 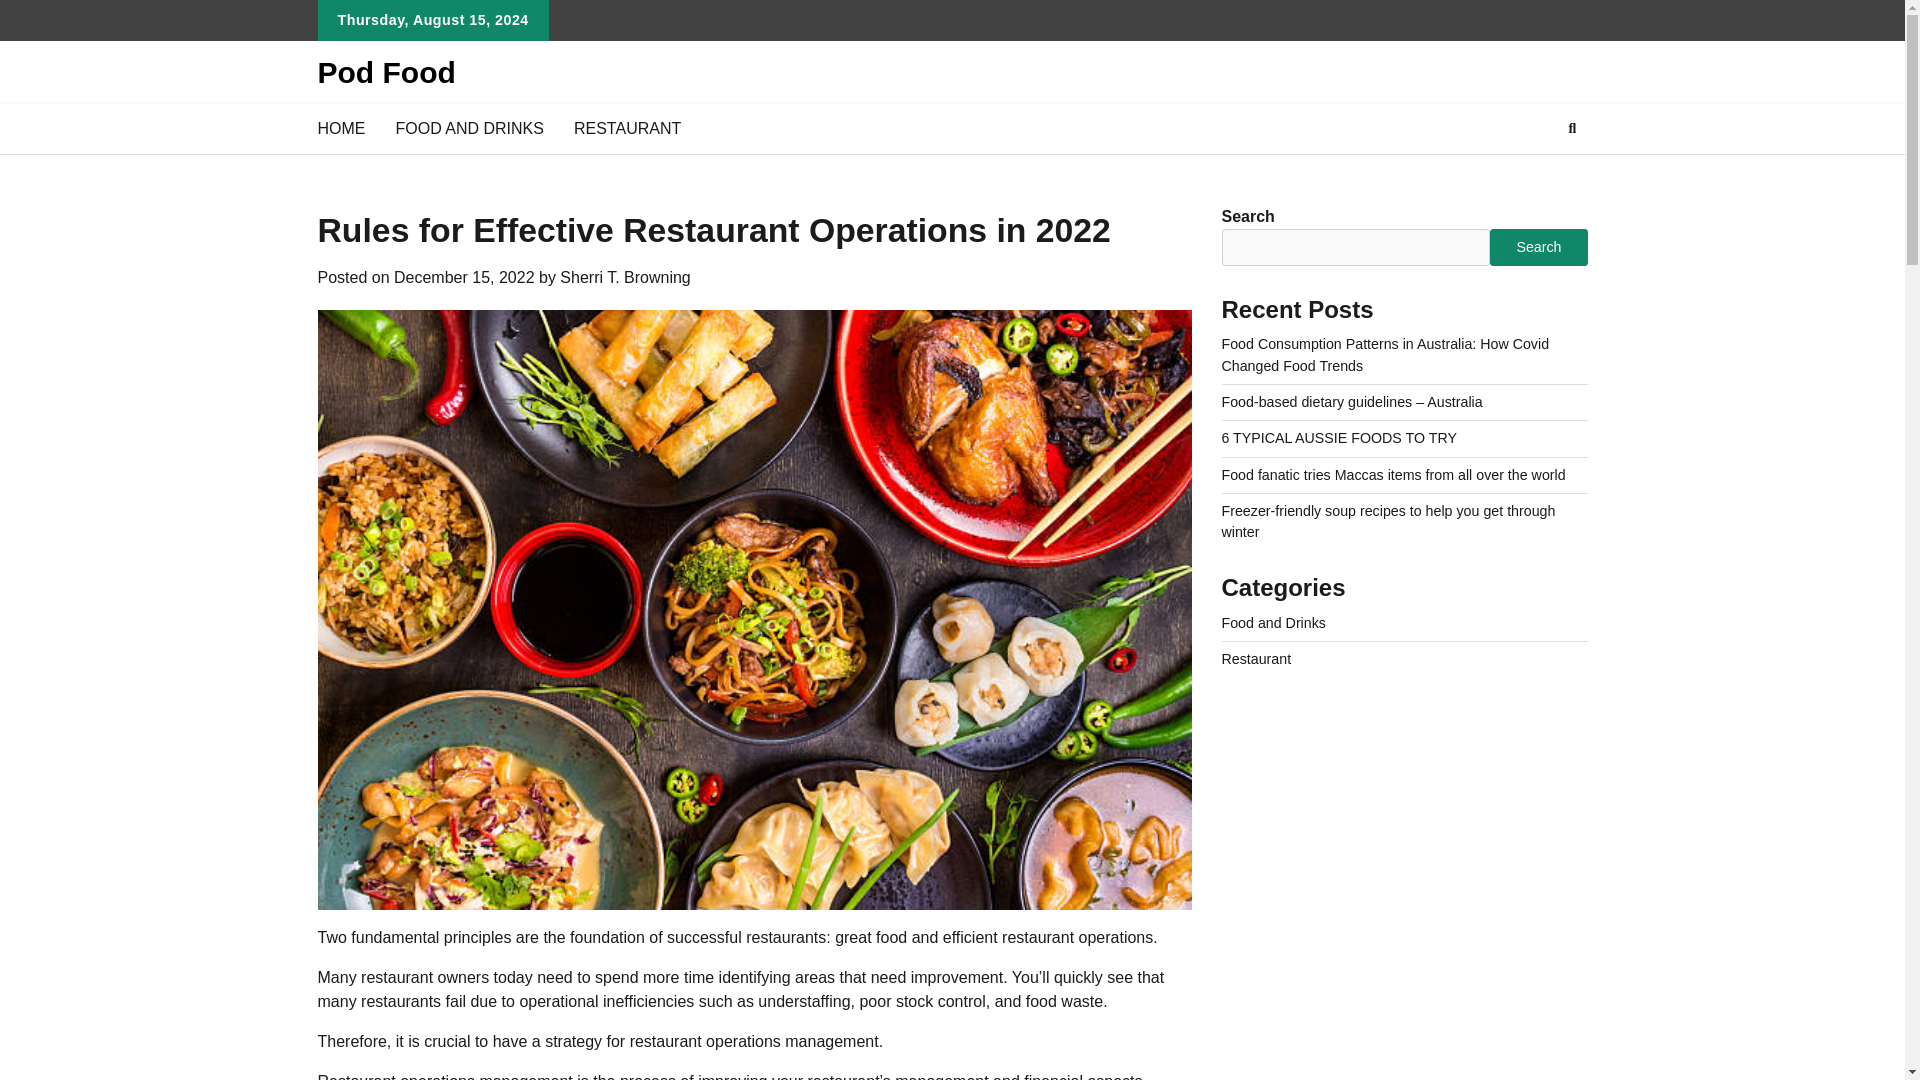 I want to click on Freezer-friendly soup recipes to help you get through winter, so click(x=1388, y=522).